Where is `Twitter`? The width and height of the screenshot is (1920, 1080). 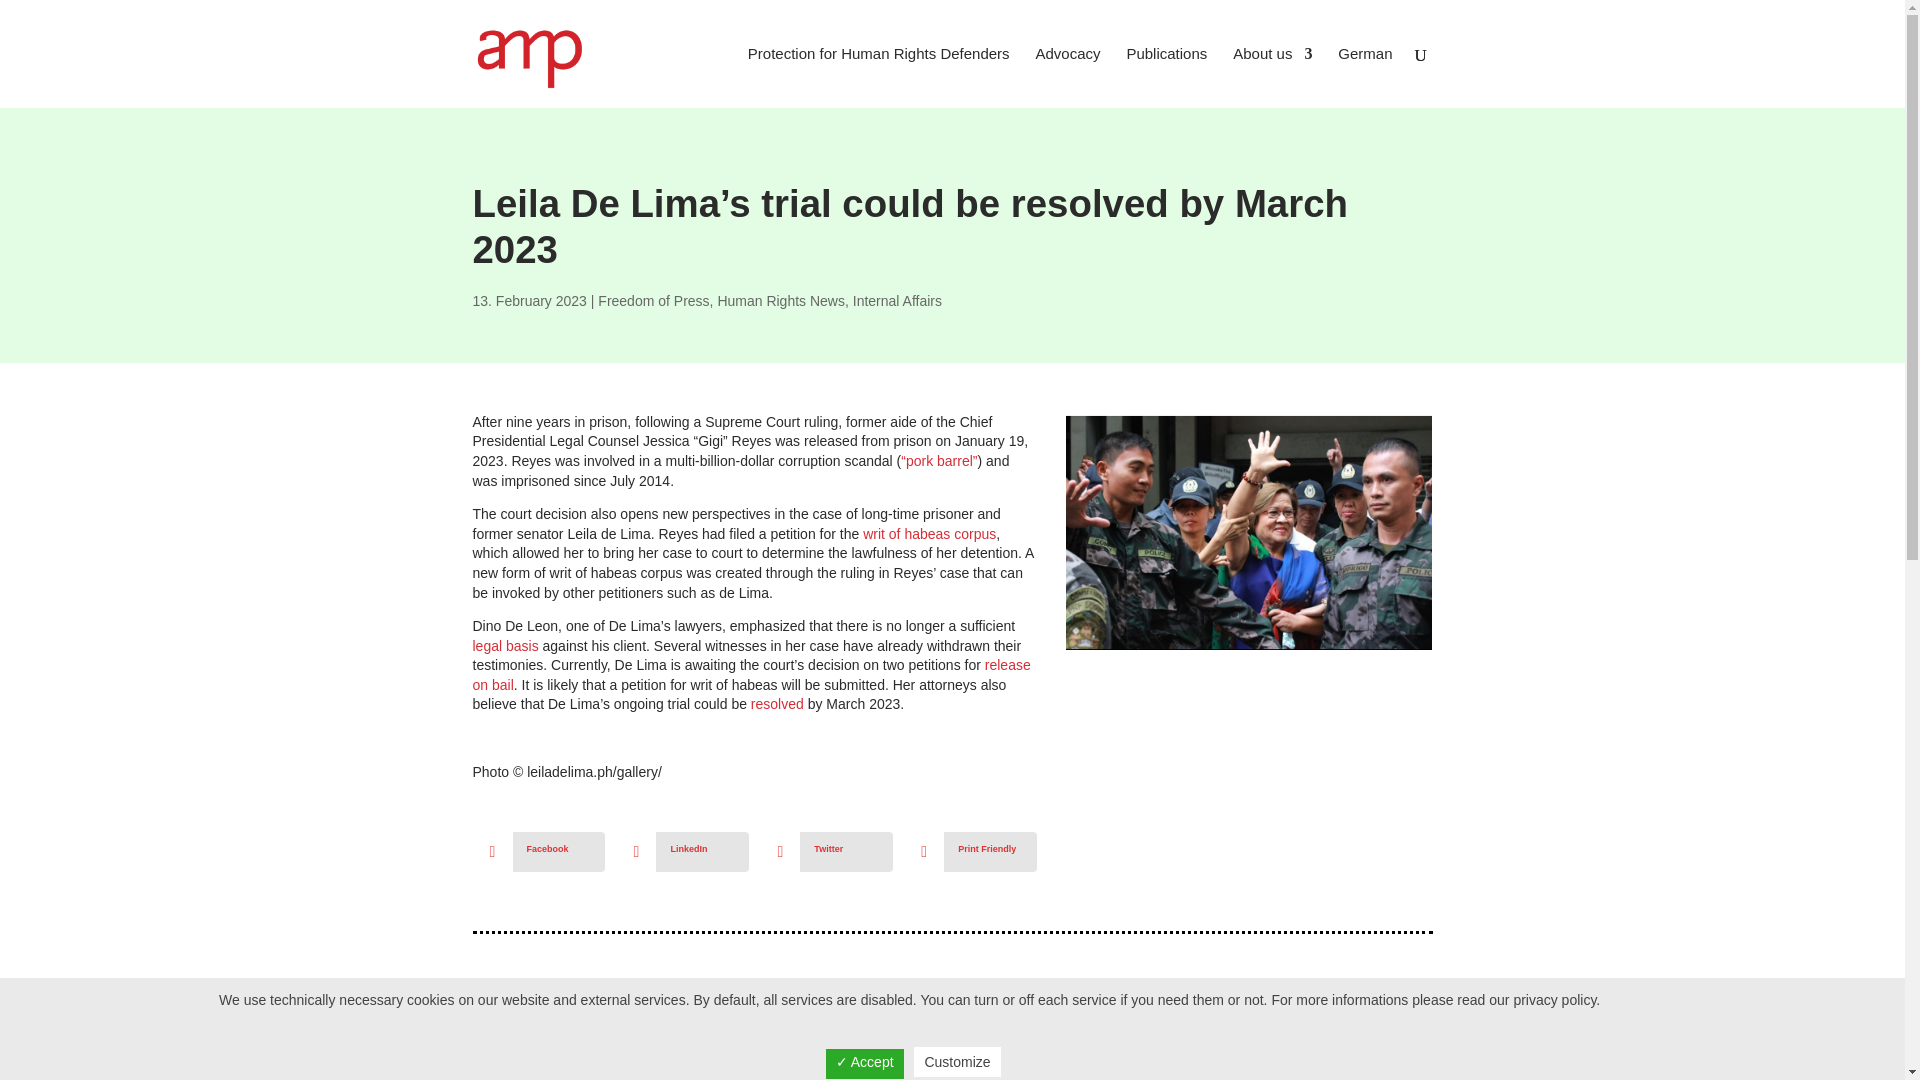 Twitter is located at coordinates (826, 851).